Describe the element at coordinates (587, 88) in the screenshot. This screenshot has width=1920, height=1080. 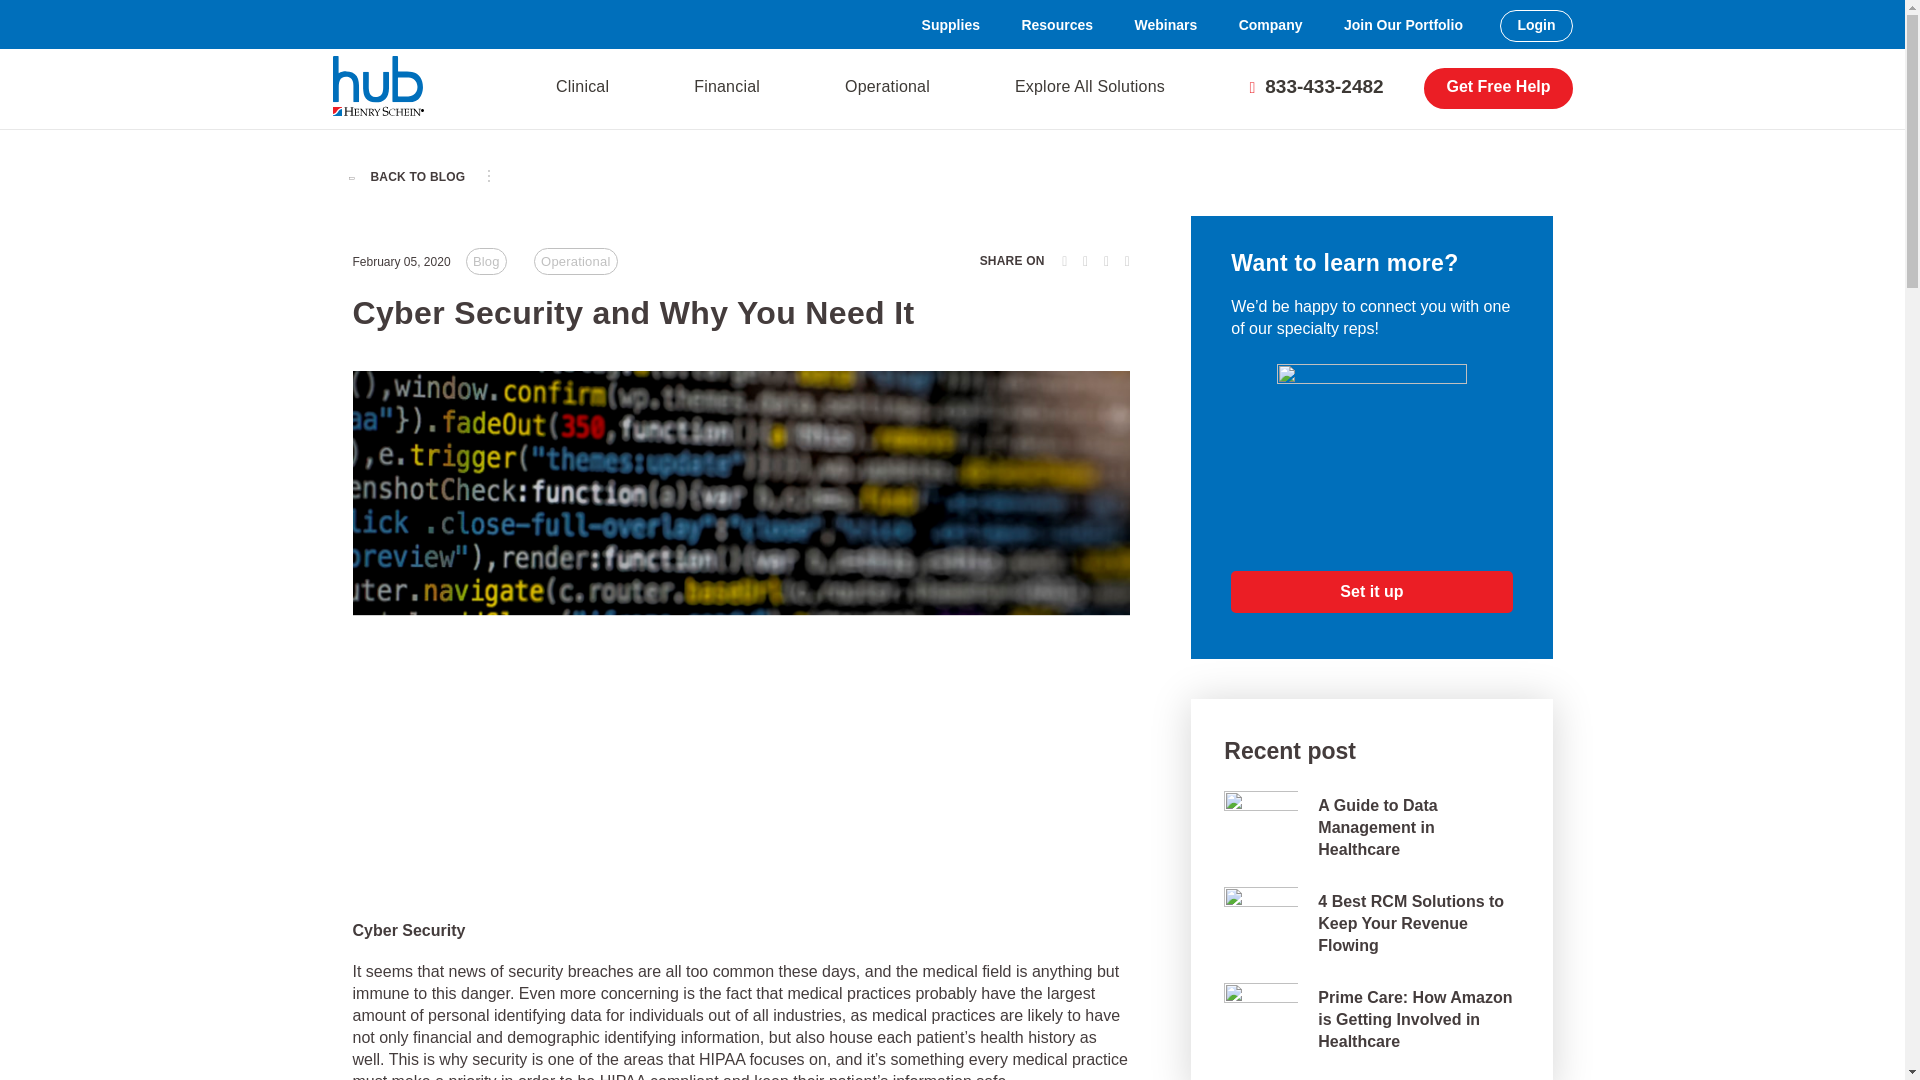
I see `Clinical` at that location.